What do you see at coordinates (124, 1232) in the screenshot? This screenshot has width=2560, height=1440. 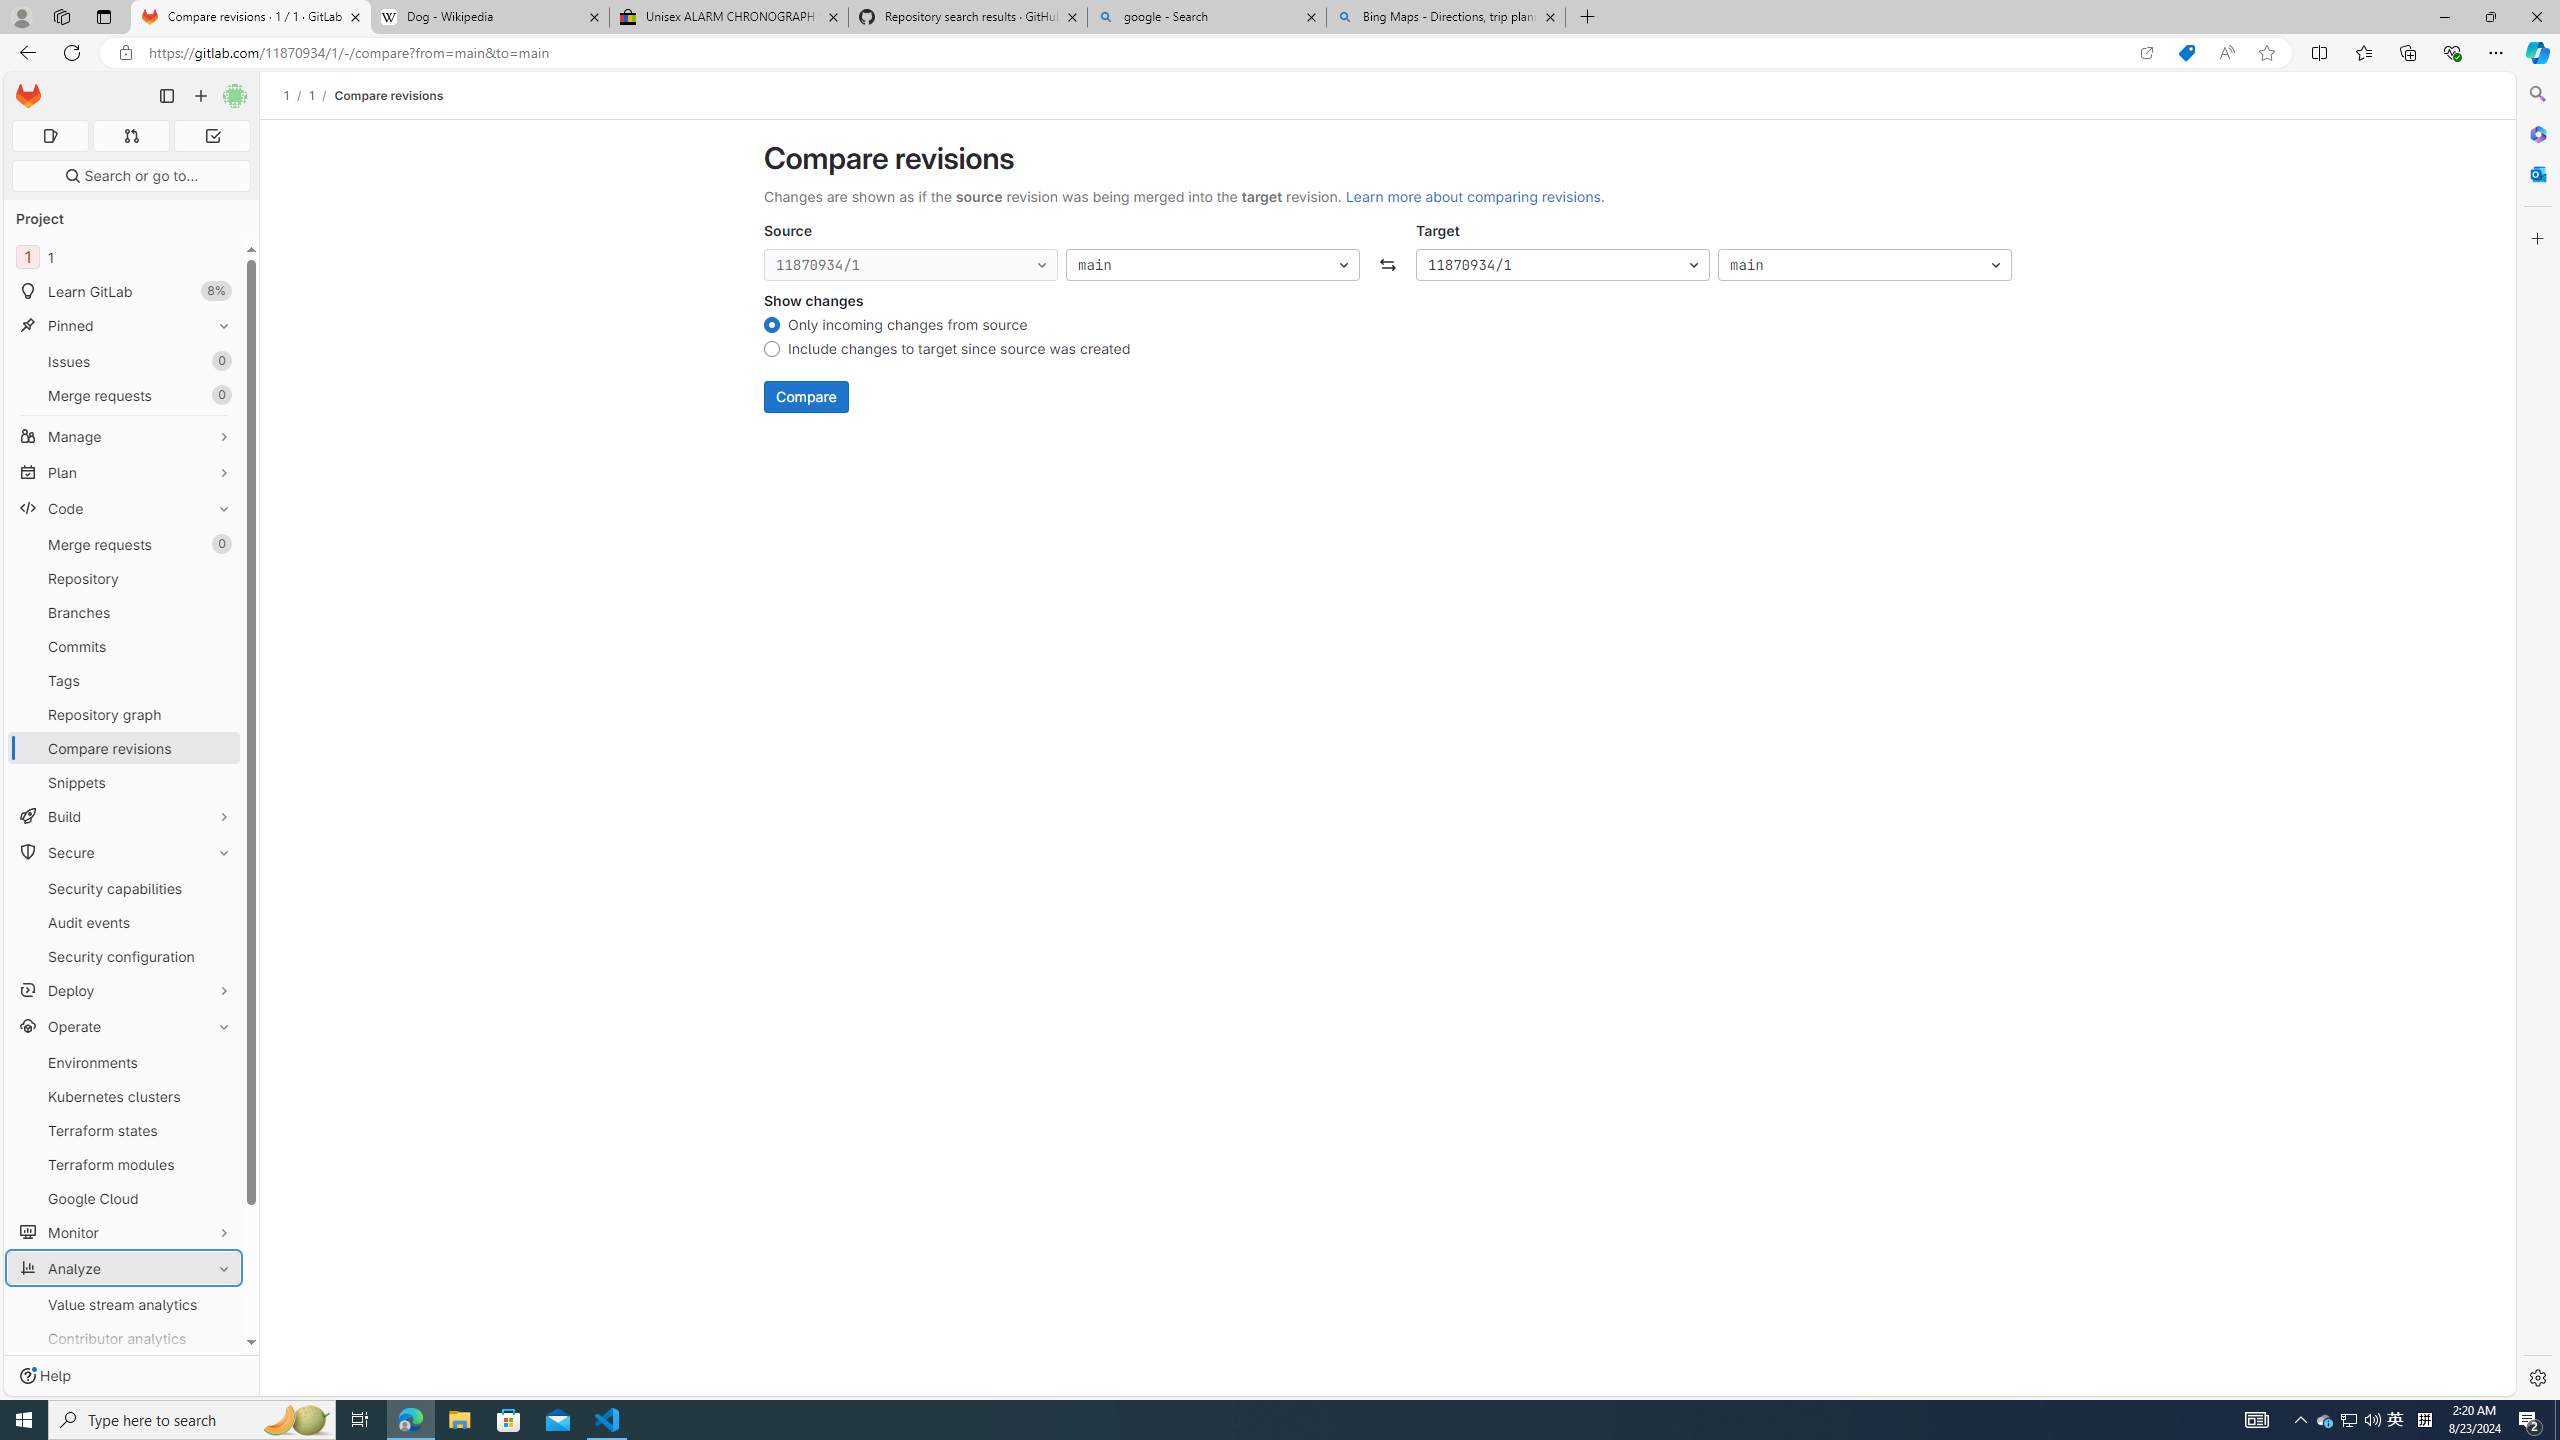 I see `Monitor` at bounding box center [124, 1232].